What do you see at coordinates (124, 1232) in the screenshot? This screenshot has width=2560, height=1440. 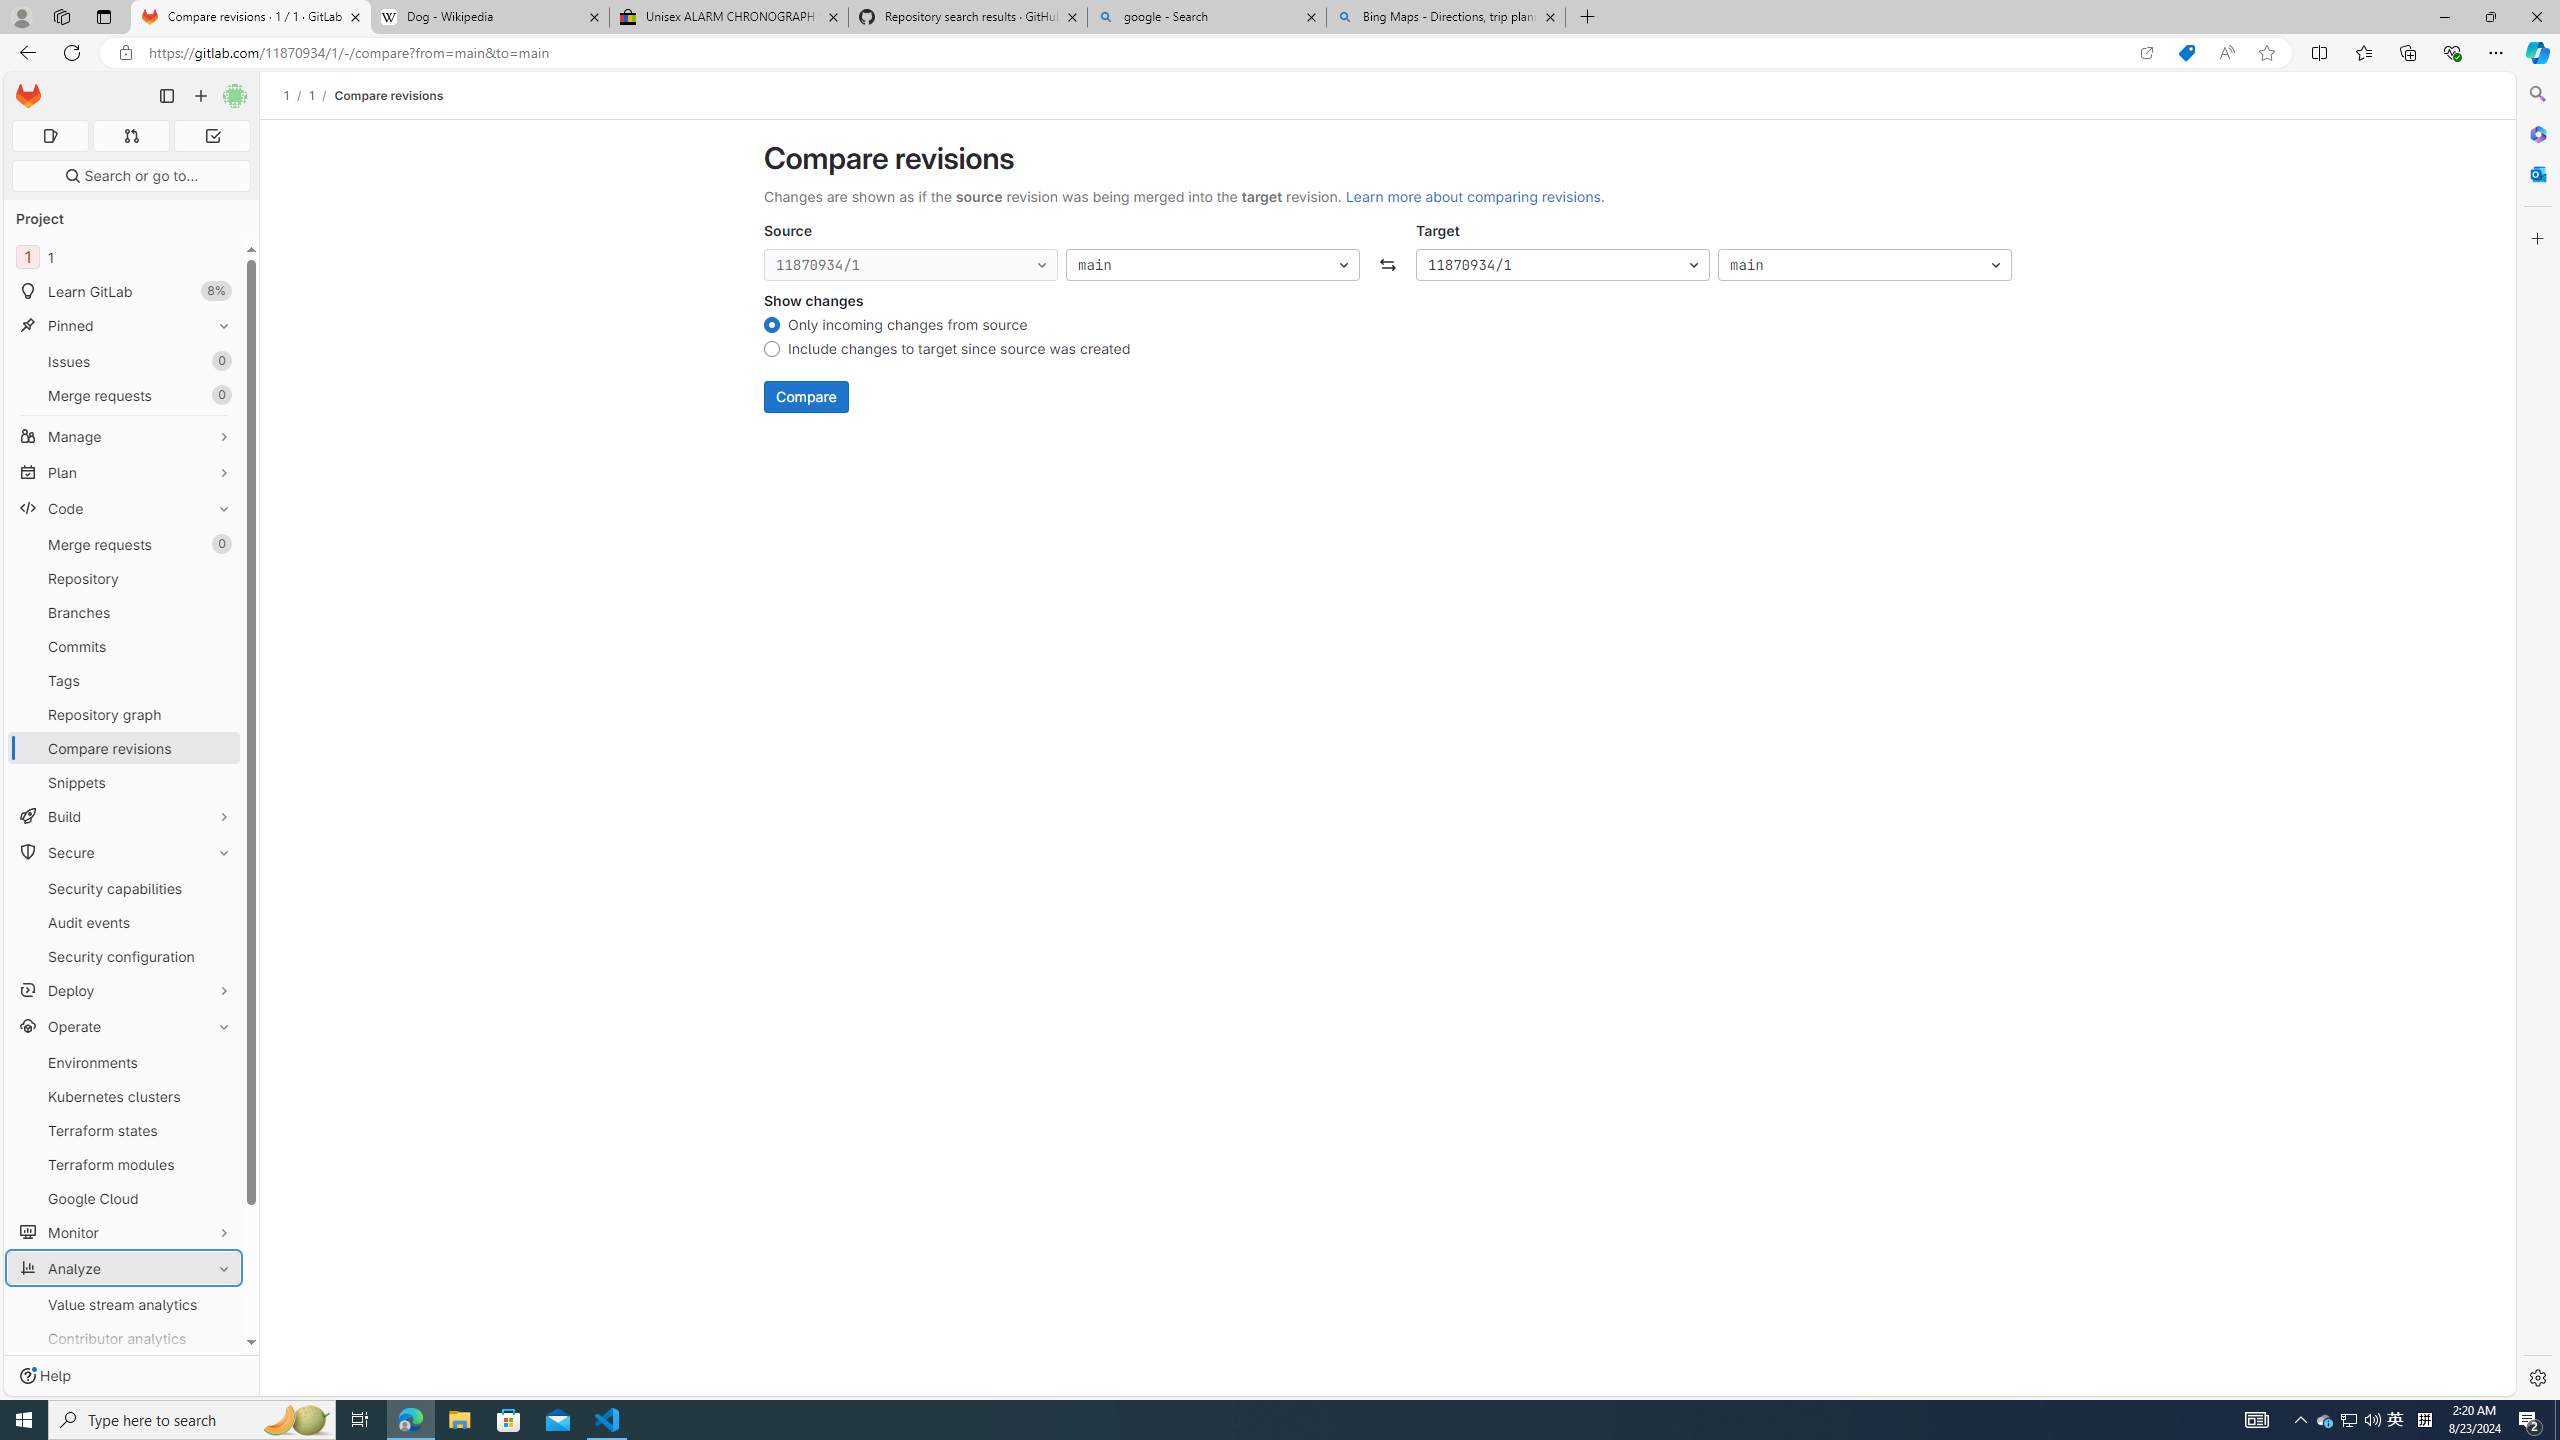 I see `Monitor` at bounding box center [124, 1232].